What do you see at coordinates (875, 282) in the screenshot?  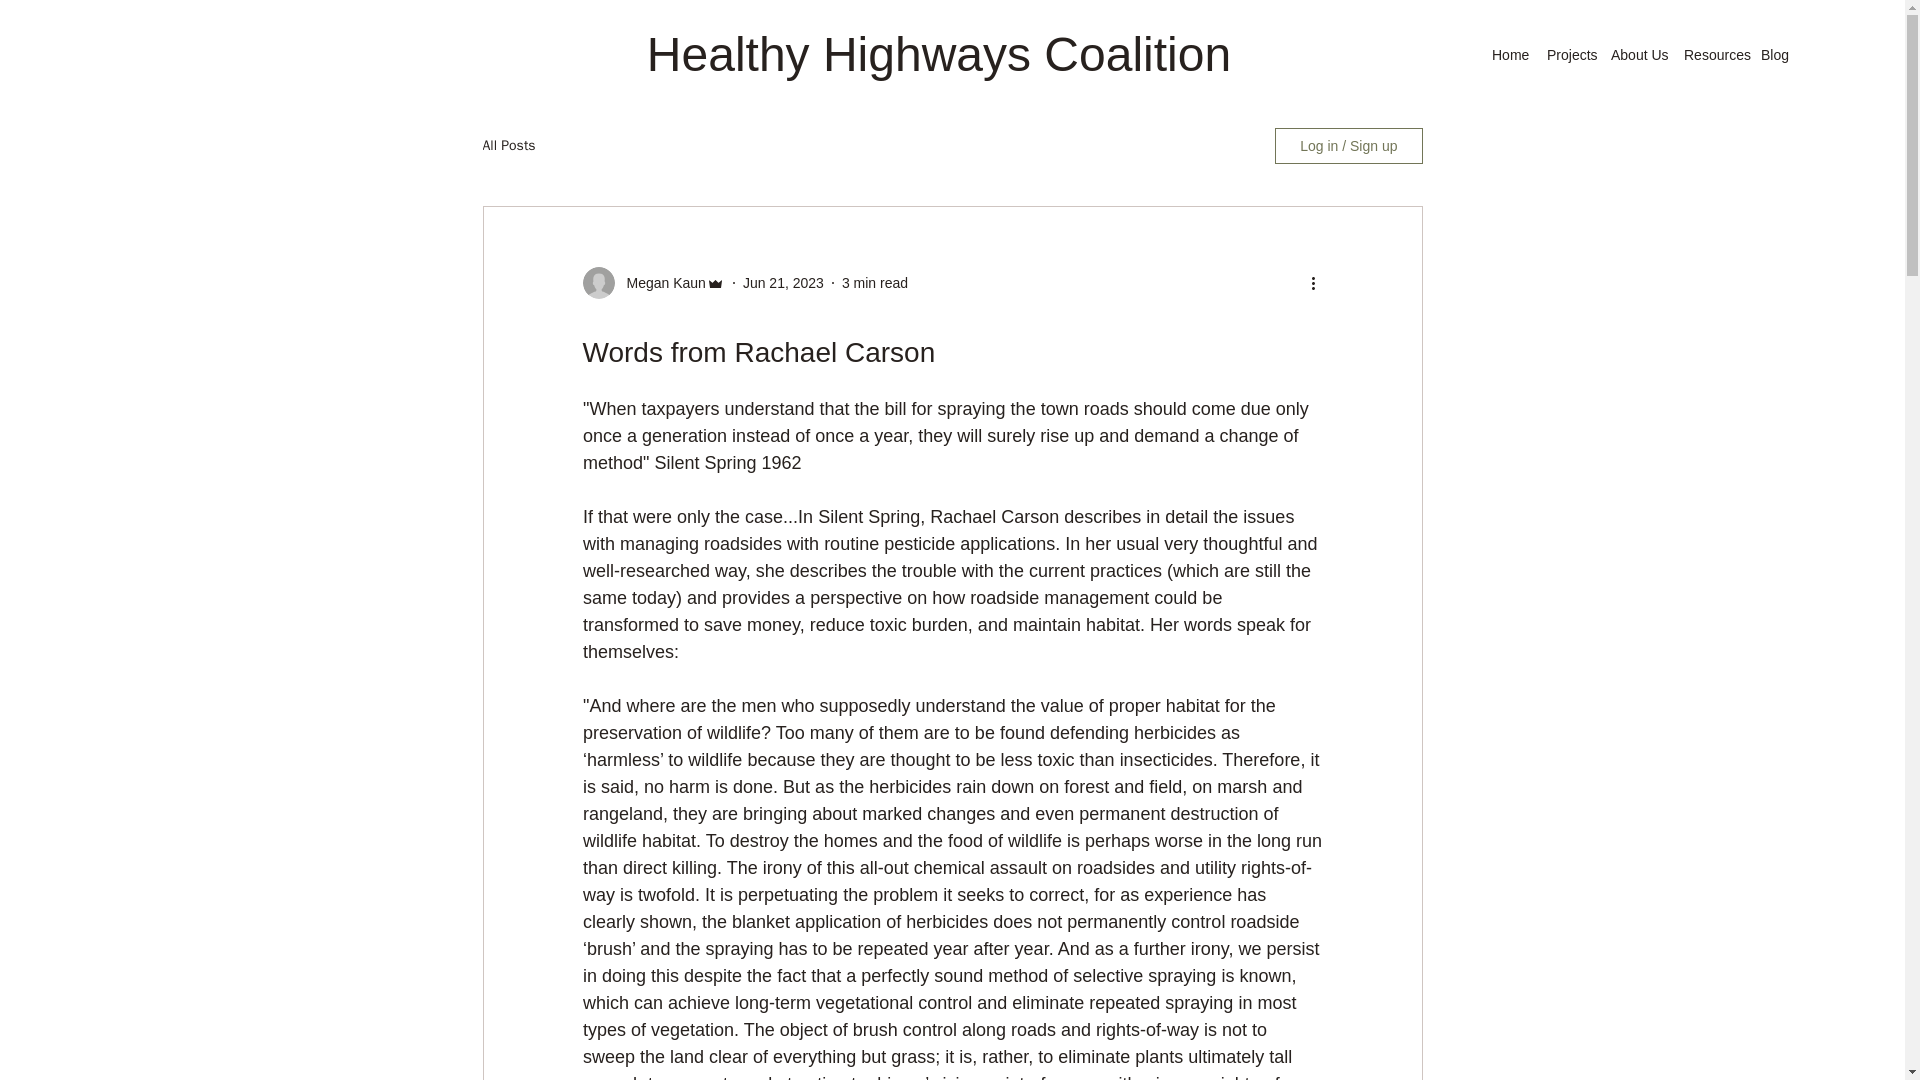 I see `3 min read` at bounding box center [875, 282].